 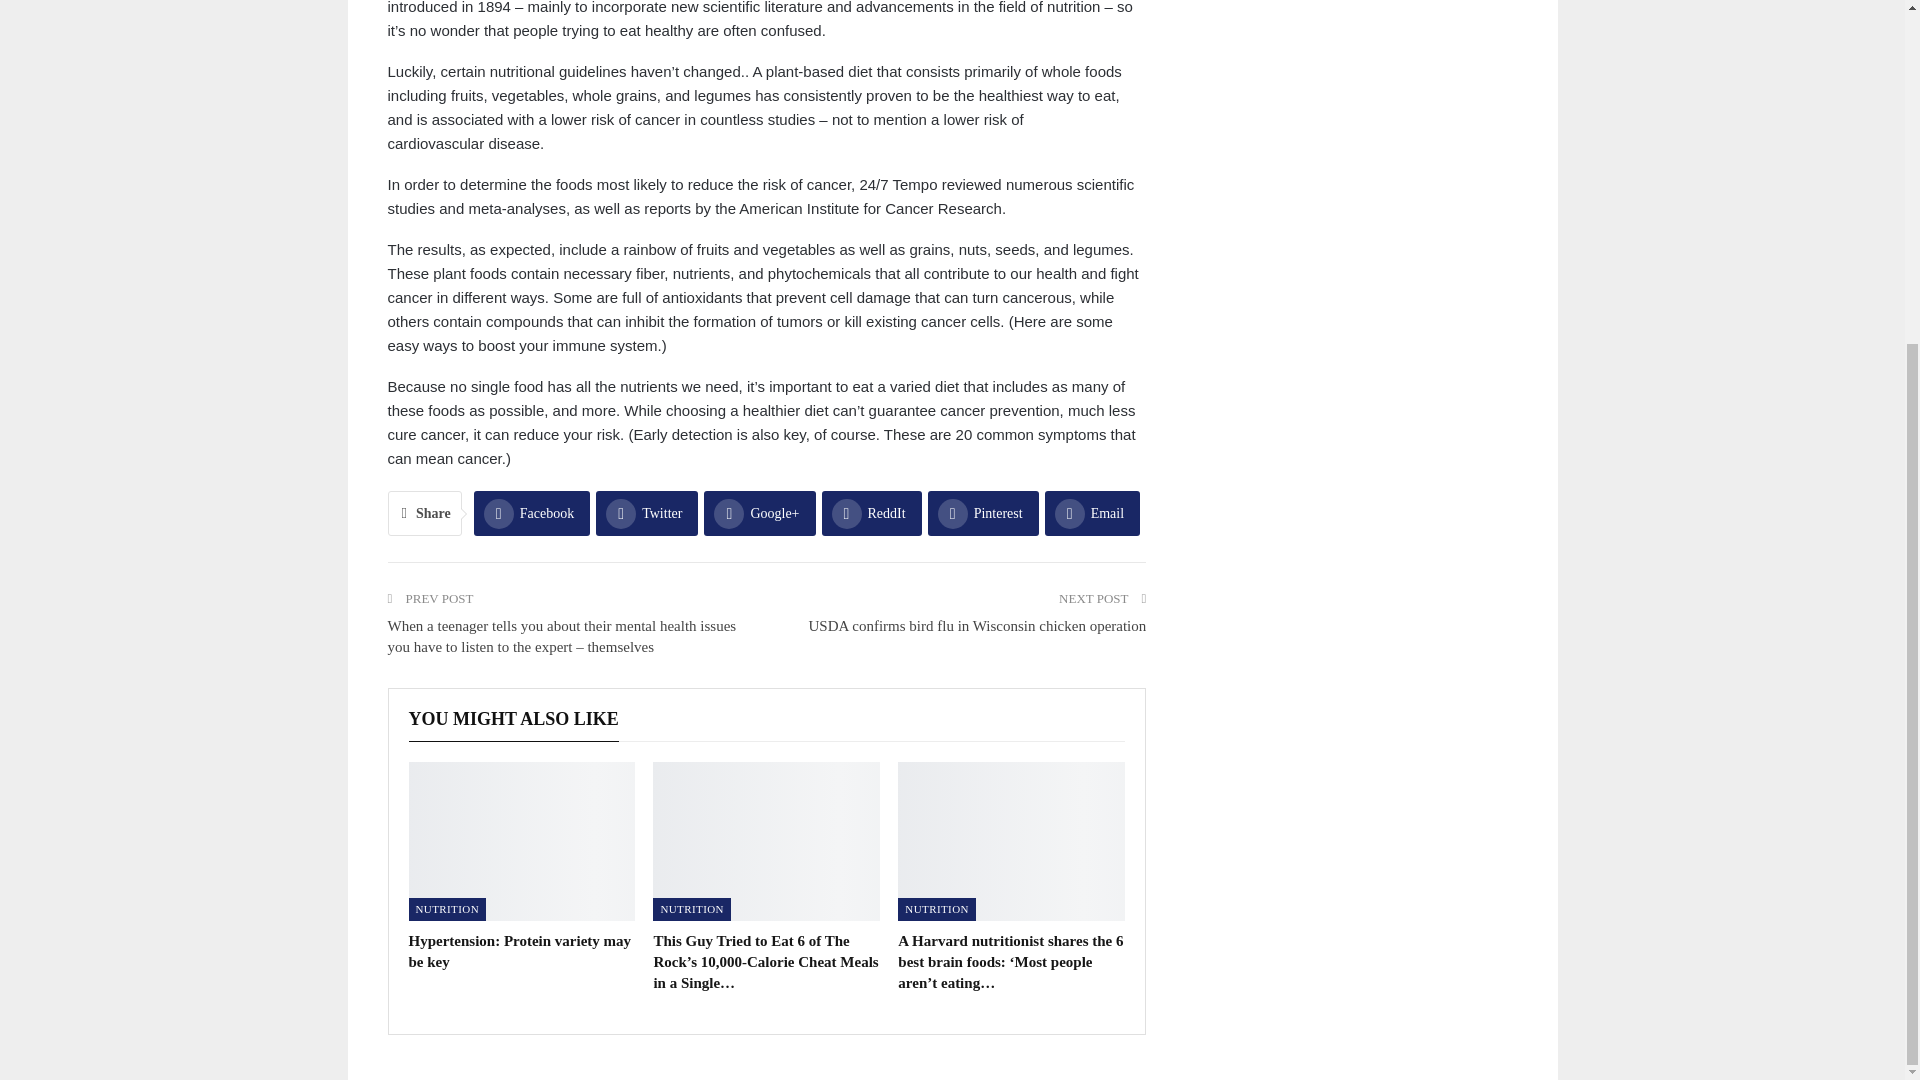 What do you see at coordinates (982, 513) in the screenshot?
I see `Pinterest` at bounding box center [982, 513].